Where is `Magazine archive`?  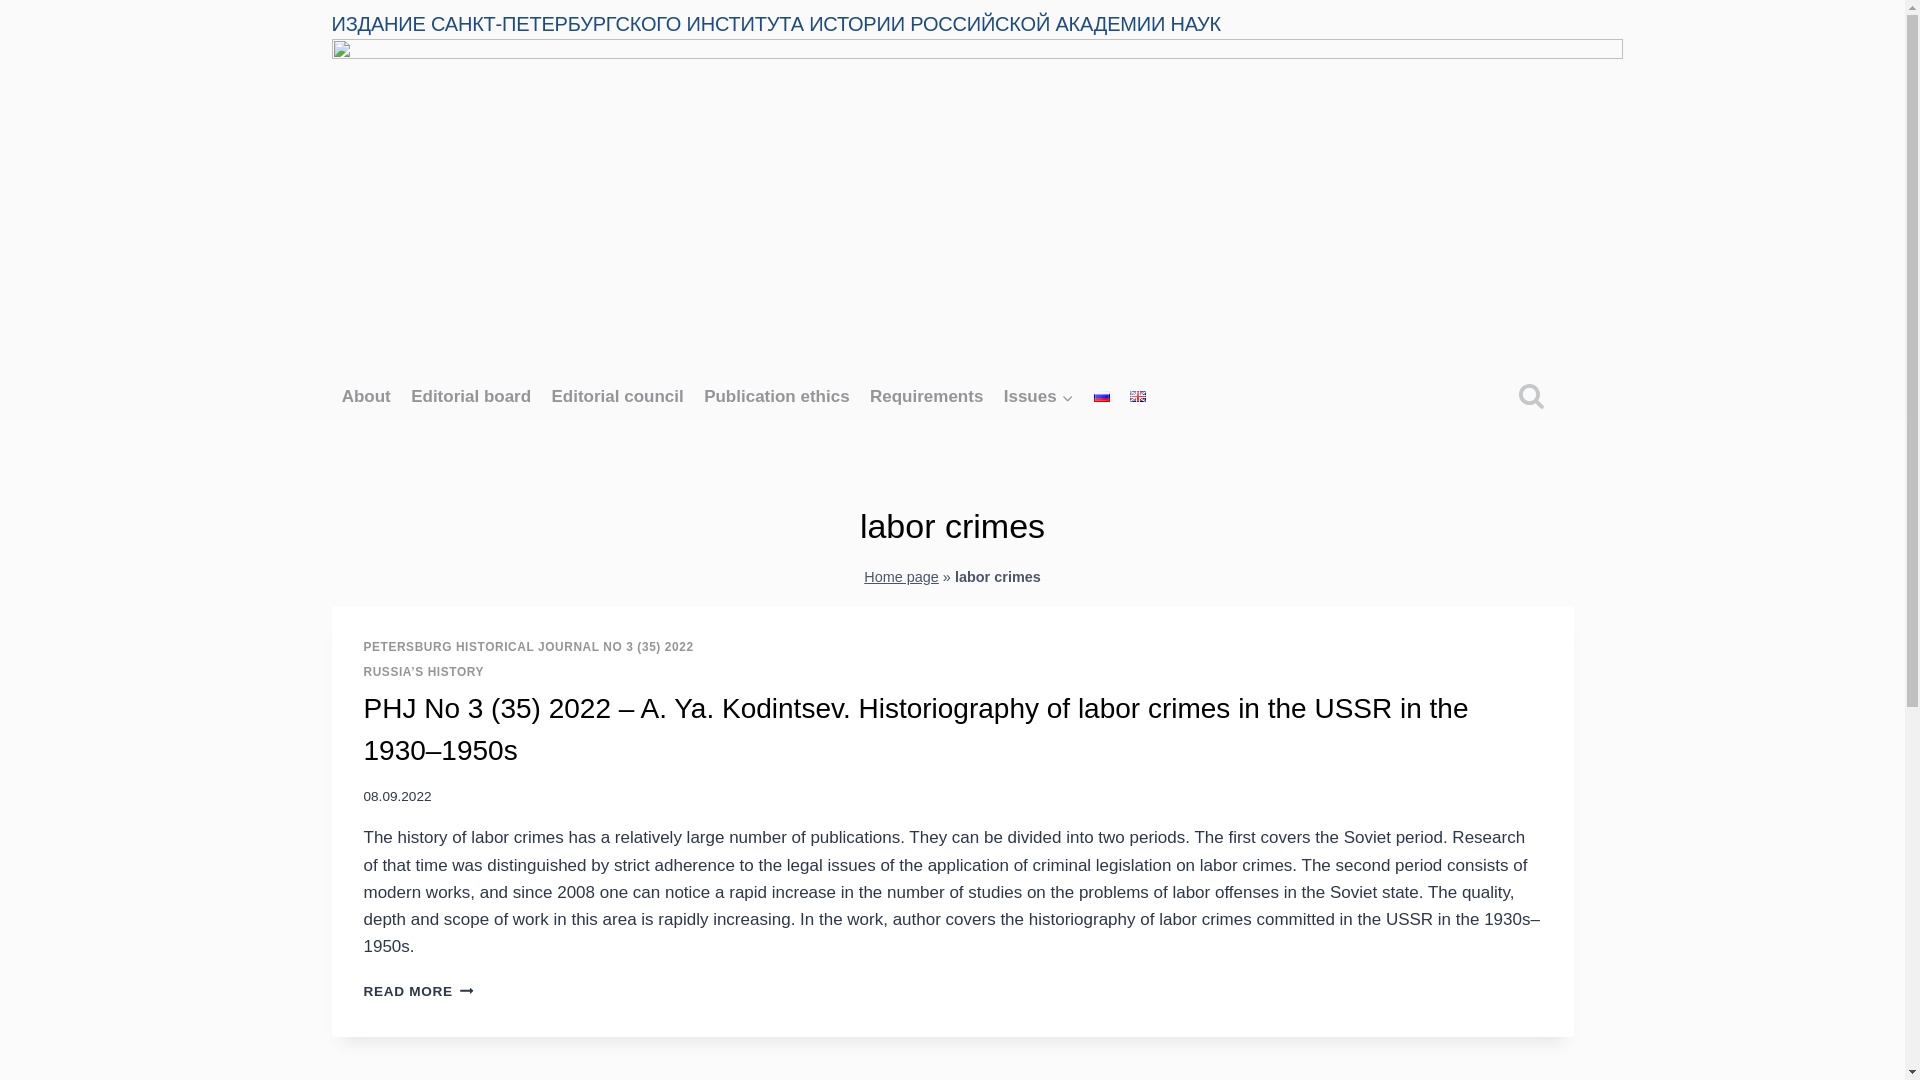 Magazine archive is located at coordinates (1039, 396).